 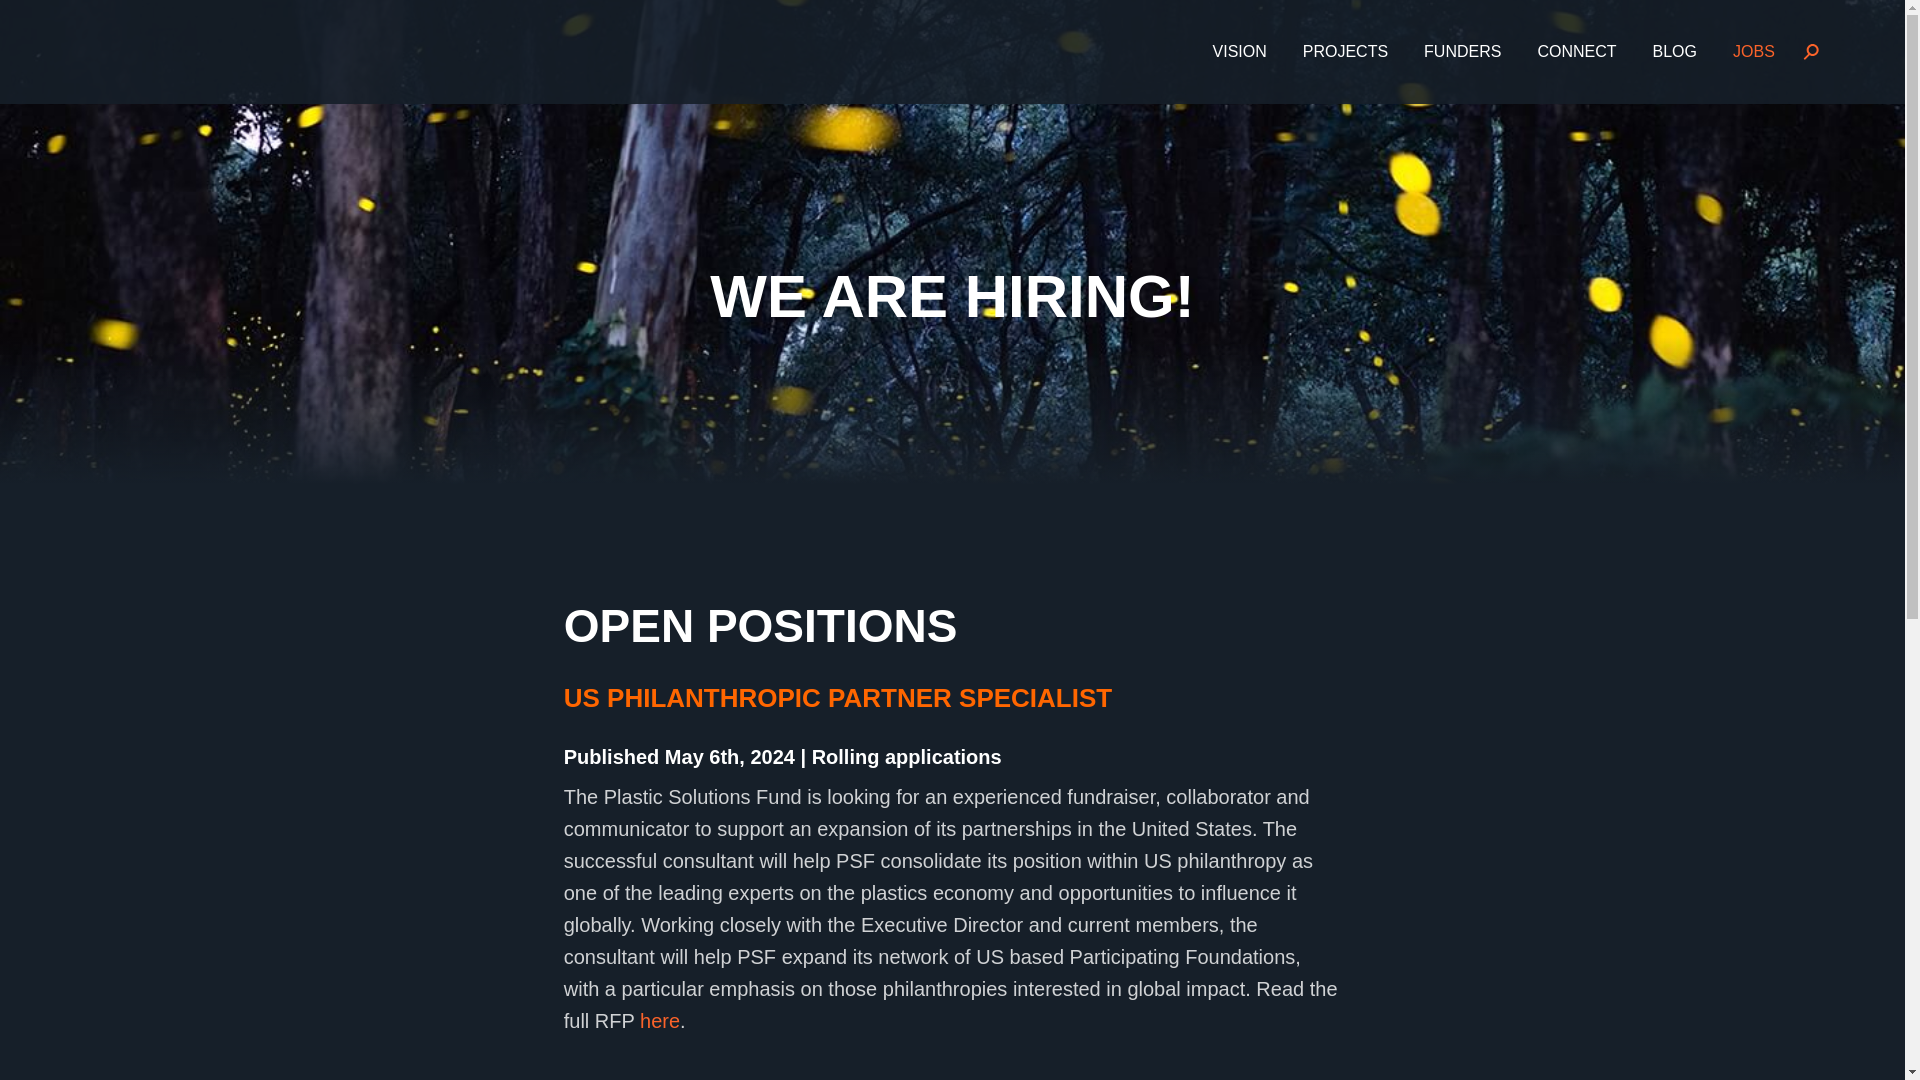 I want to click on PROJECTS, so click(x=1344, y=52).